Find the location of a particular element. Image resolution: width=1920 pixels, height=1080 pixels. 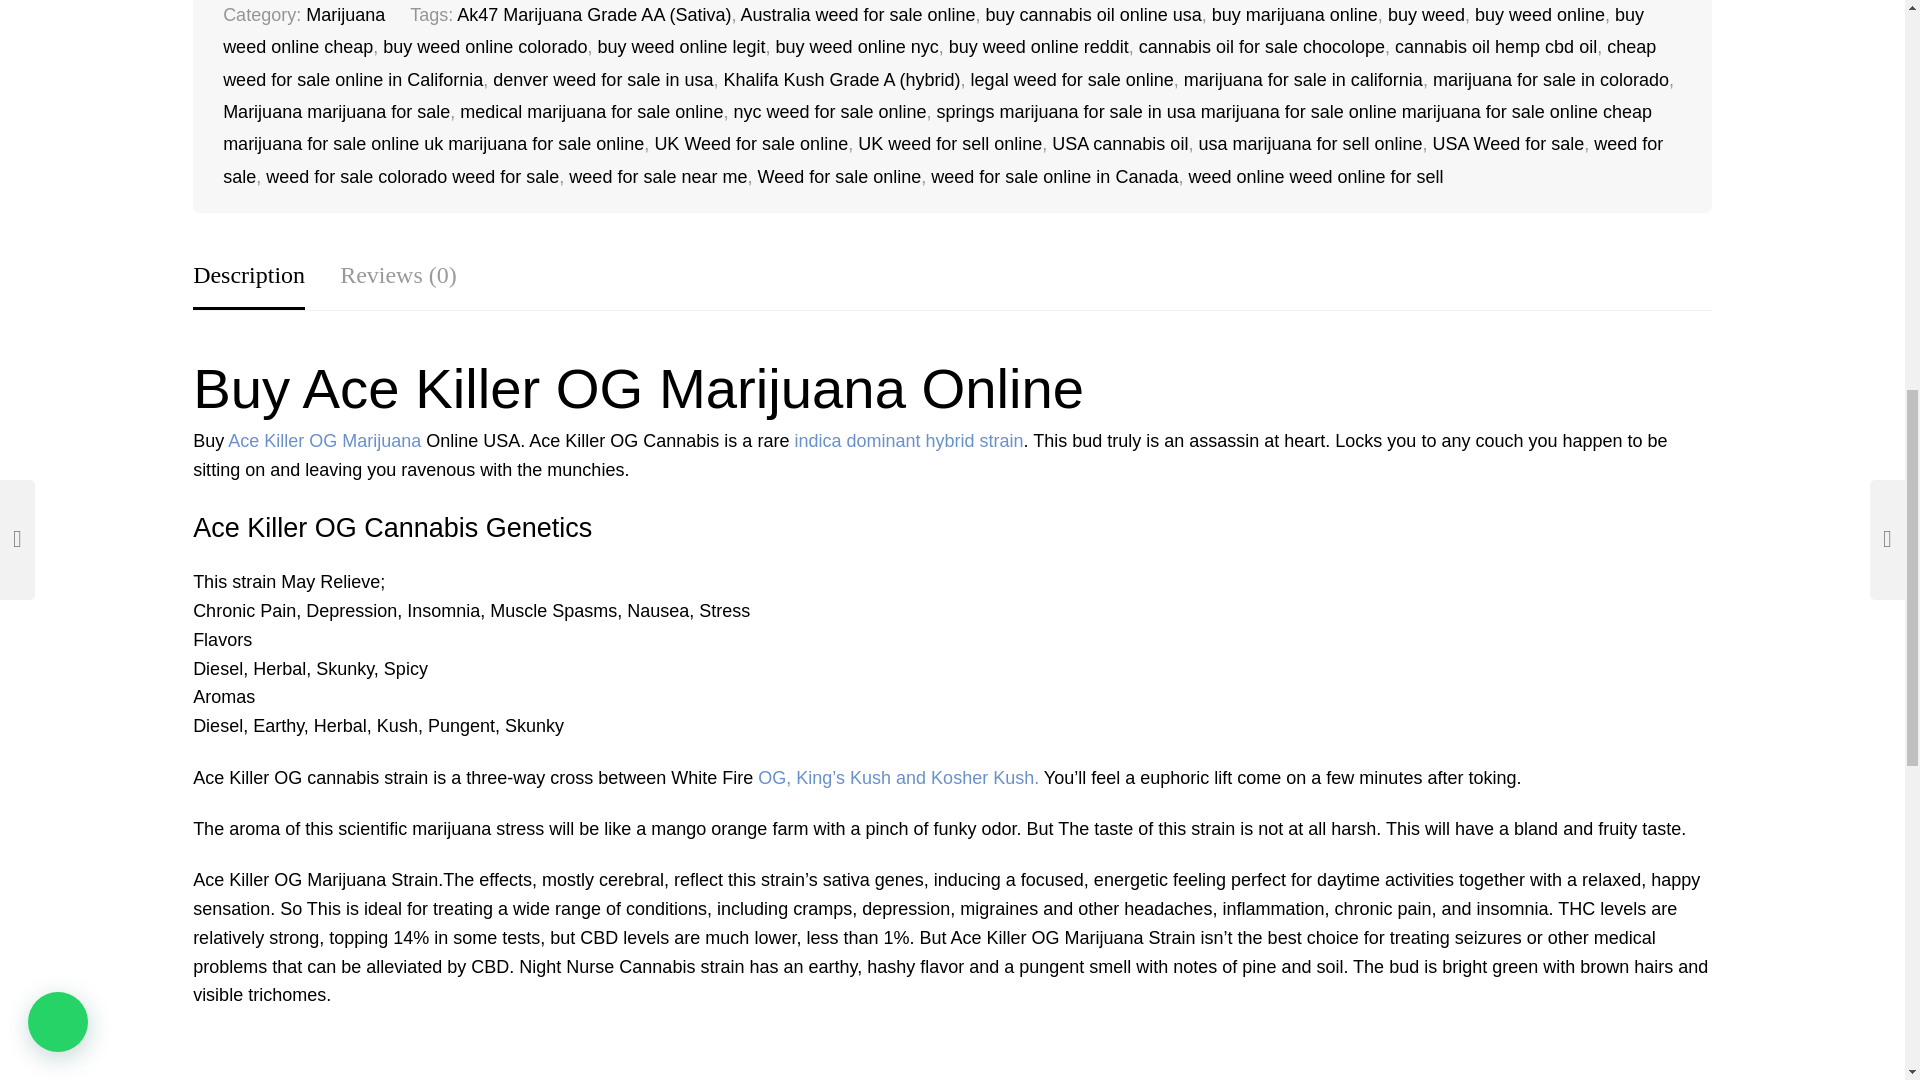

buy weed is located at coordinates (1426, 14).